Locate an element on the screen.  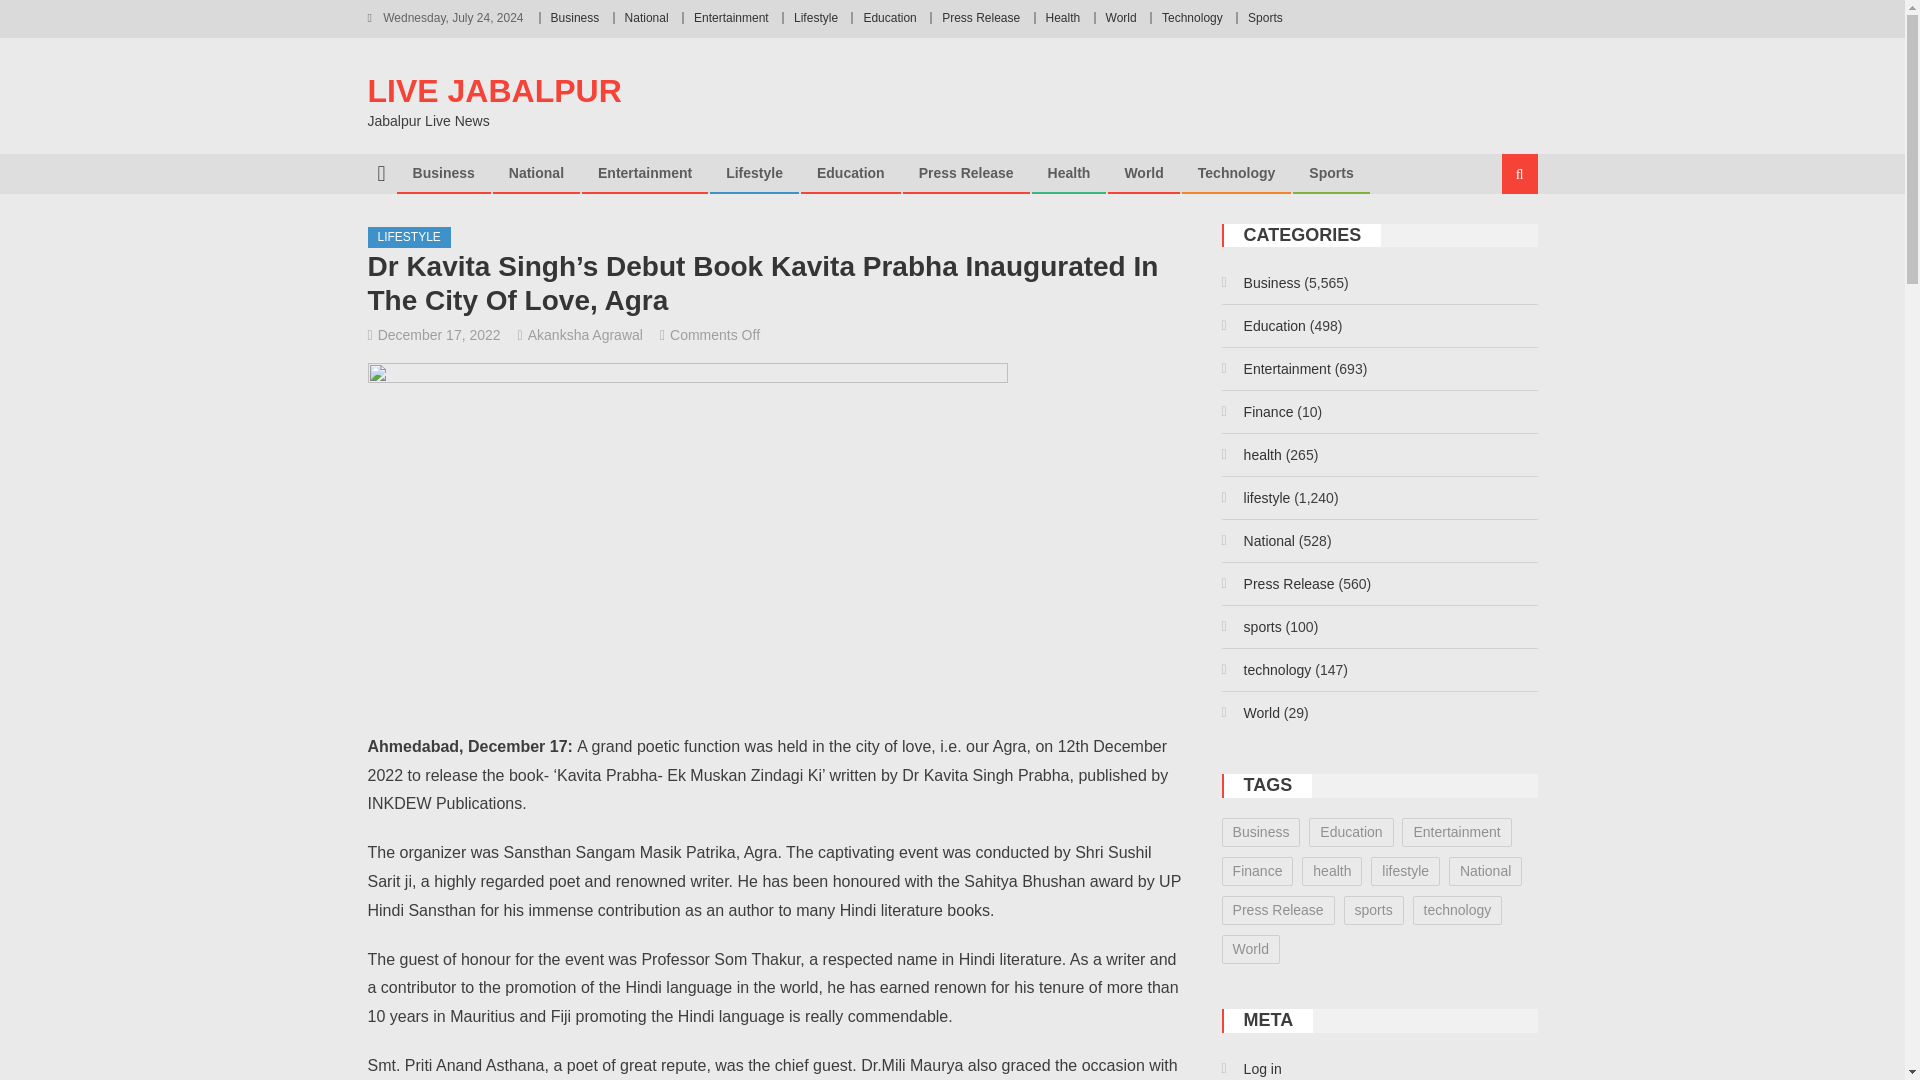
Health is located at coordinates (1063, 17).